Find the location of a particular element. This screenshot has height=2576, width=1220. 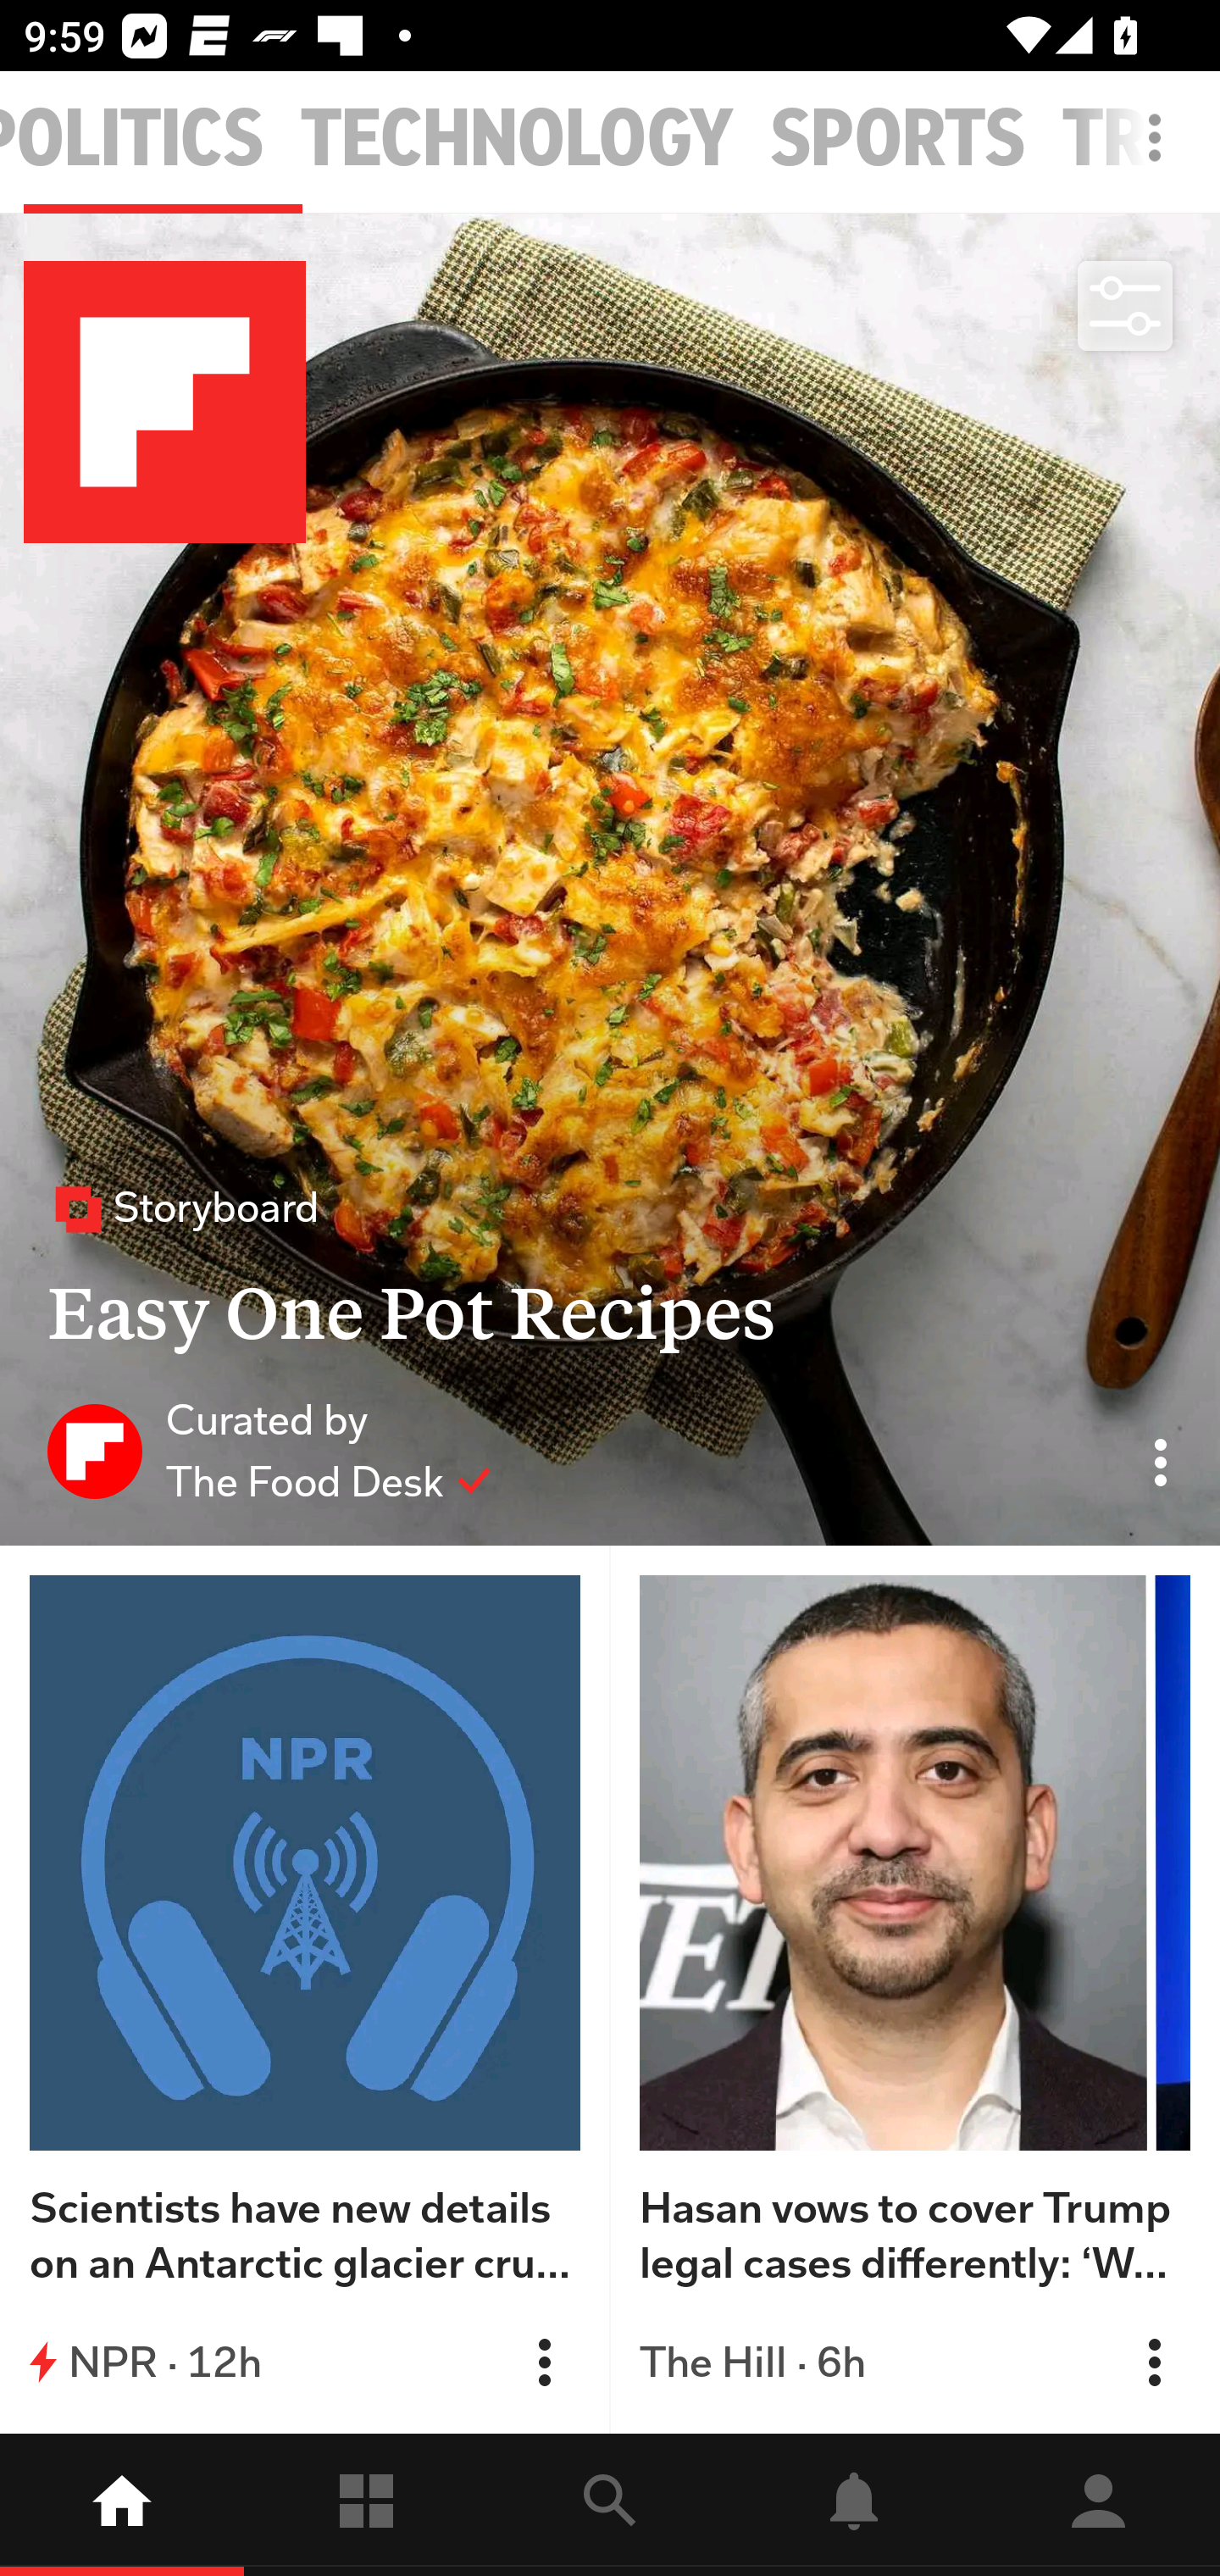

Flip into Magazine is located at coordinates (1154, 2362).